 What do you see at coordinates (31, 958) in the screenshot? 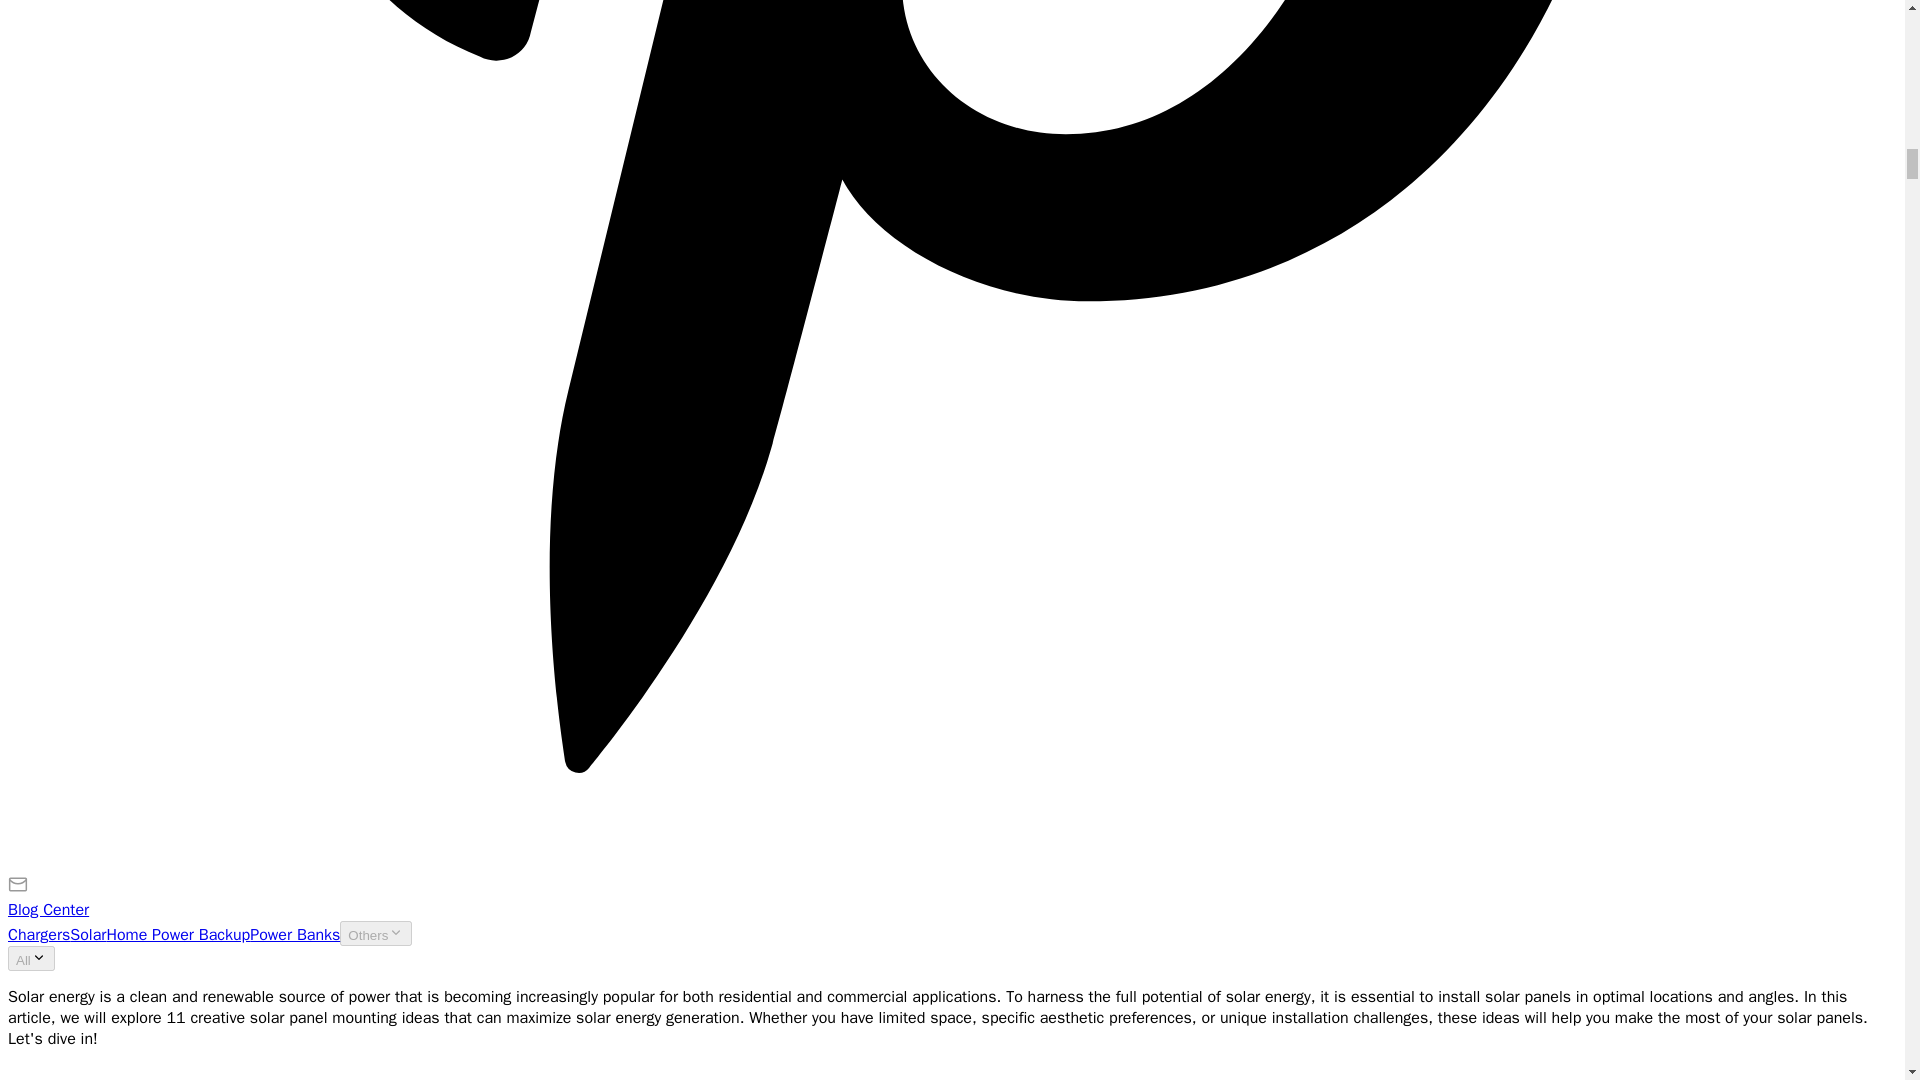
I see `All` at bounding box center [31, 958].